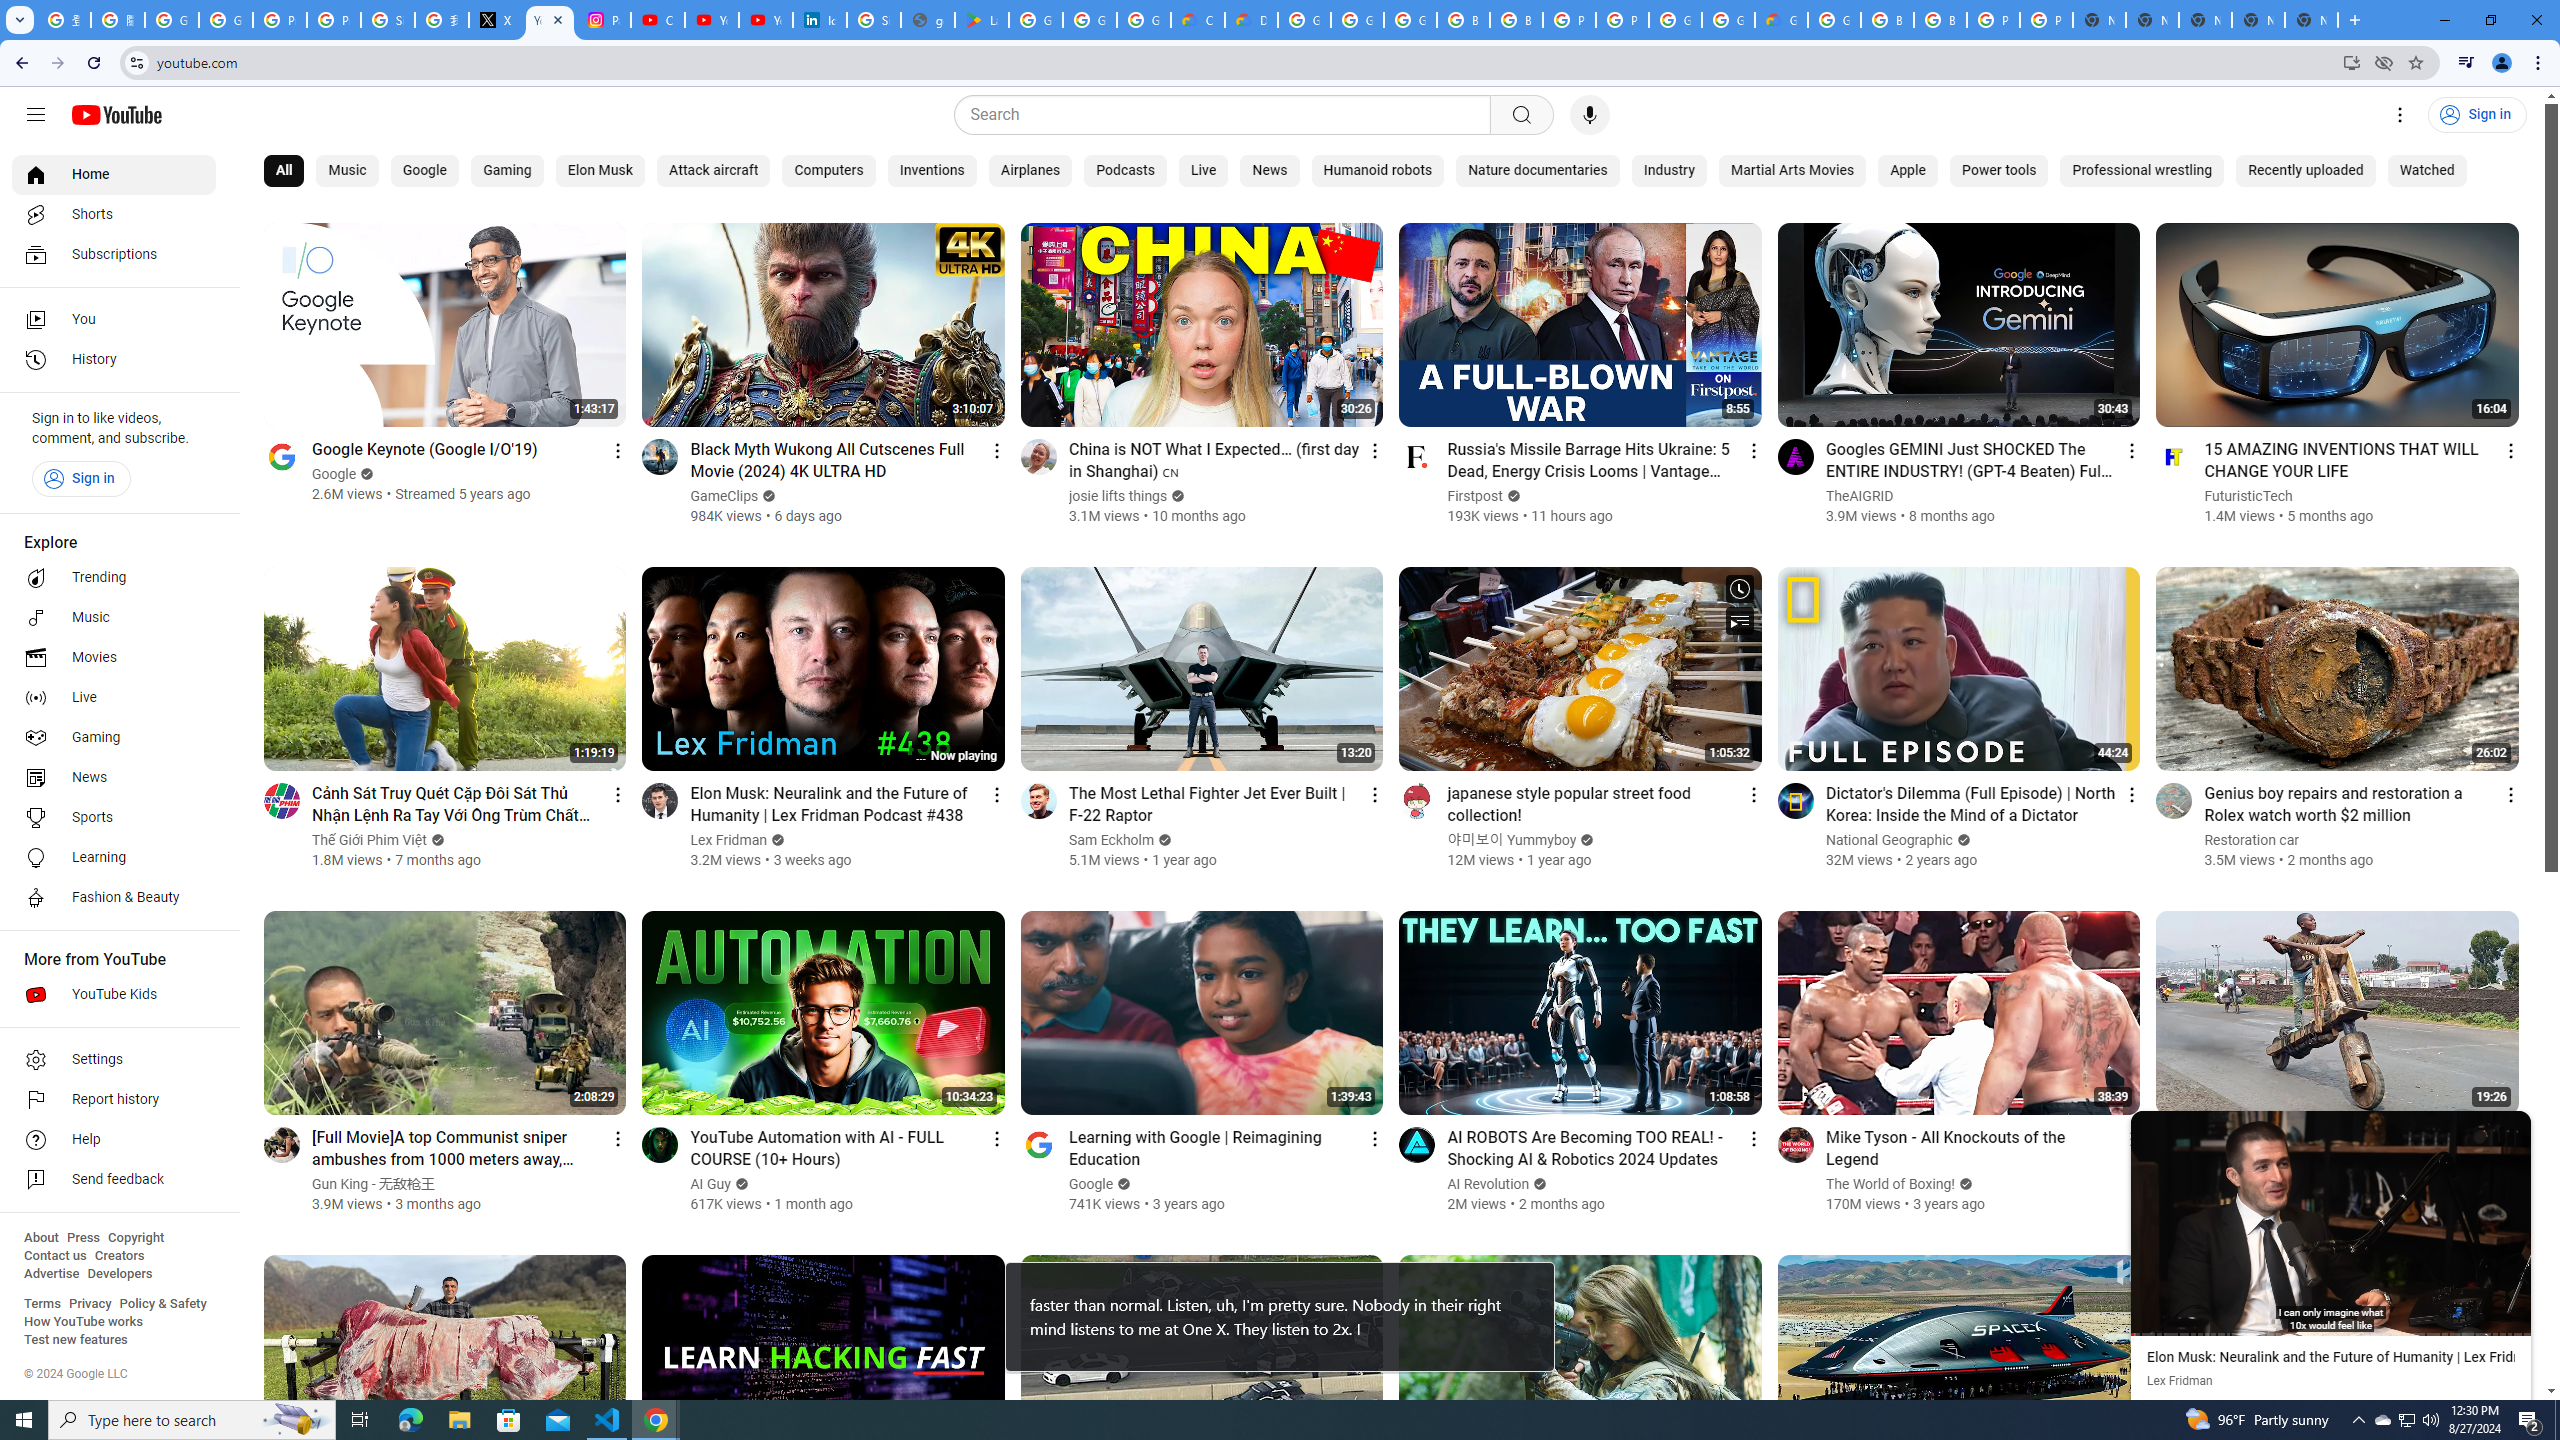 The height and width of the screenshot is (1440, 2560). I want to click on Home, so click(114, 174).